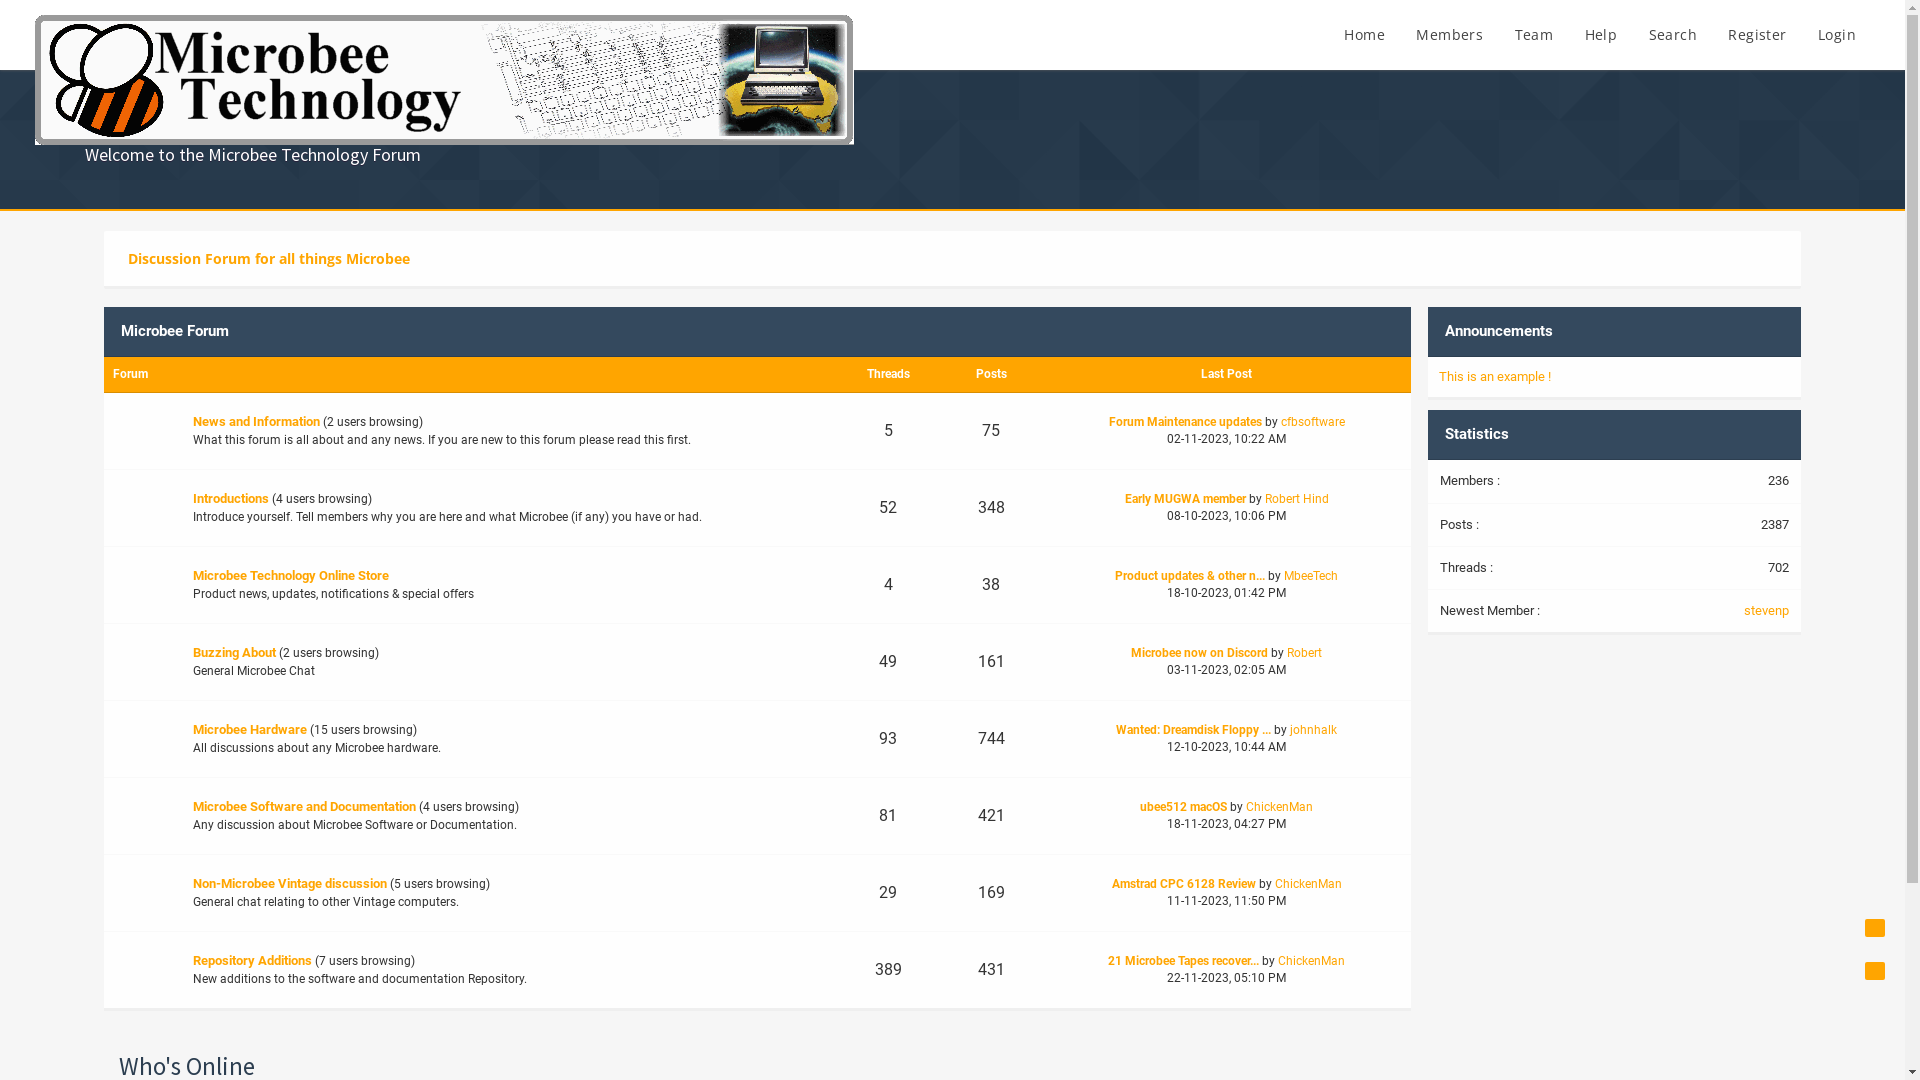 The height and width of the screenshot is (1080, 1920). I want to click on Early MUGWA member, so click(1186, 499).